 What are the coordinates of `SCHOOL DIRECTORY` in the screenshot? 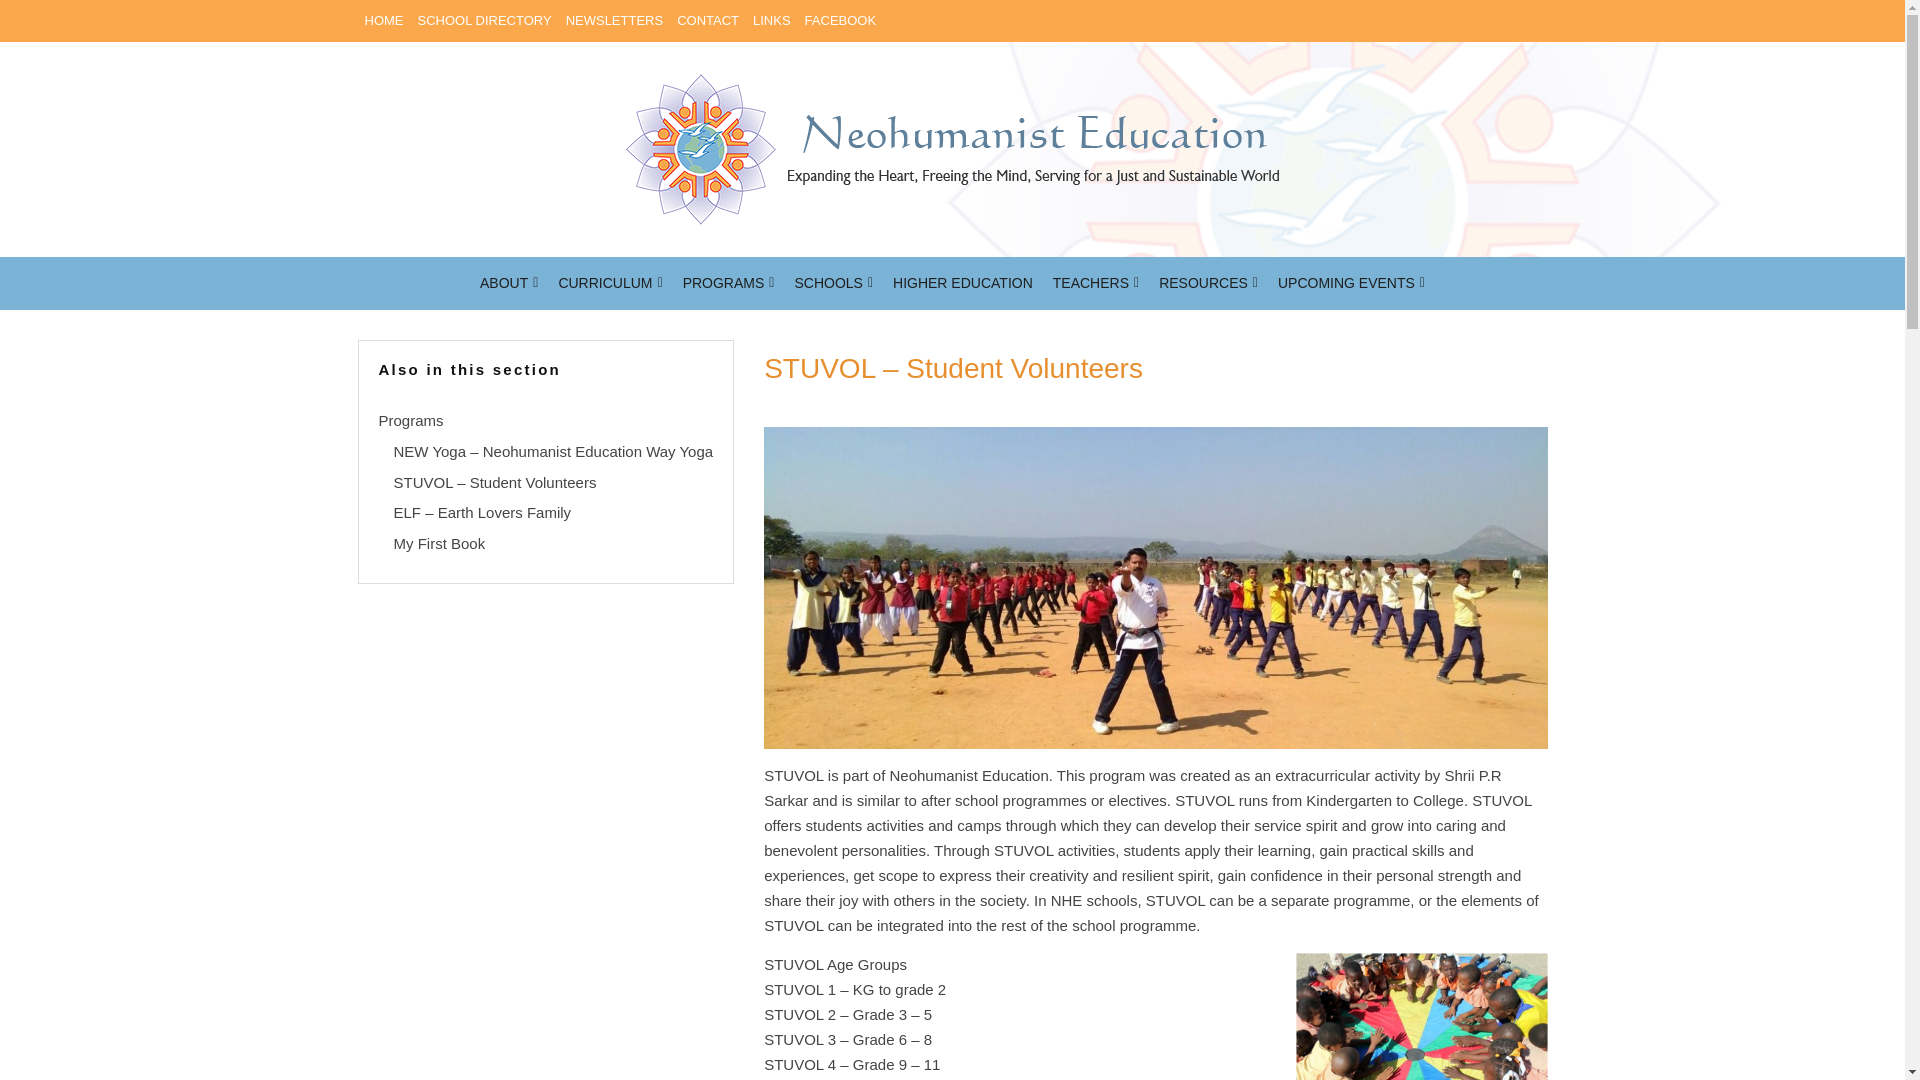 It's located at (484, 21).